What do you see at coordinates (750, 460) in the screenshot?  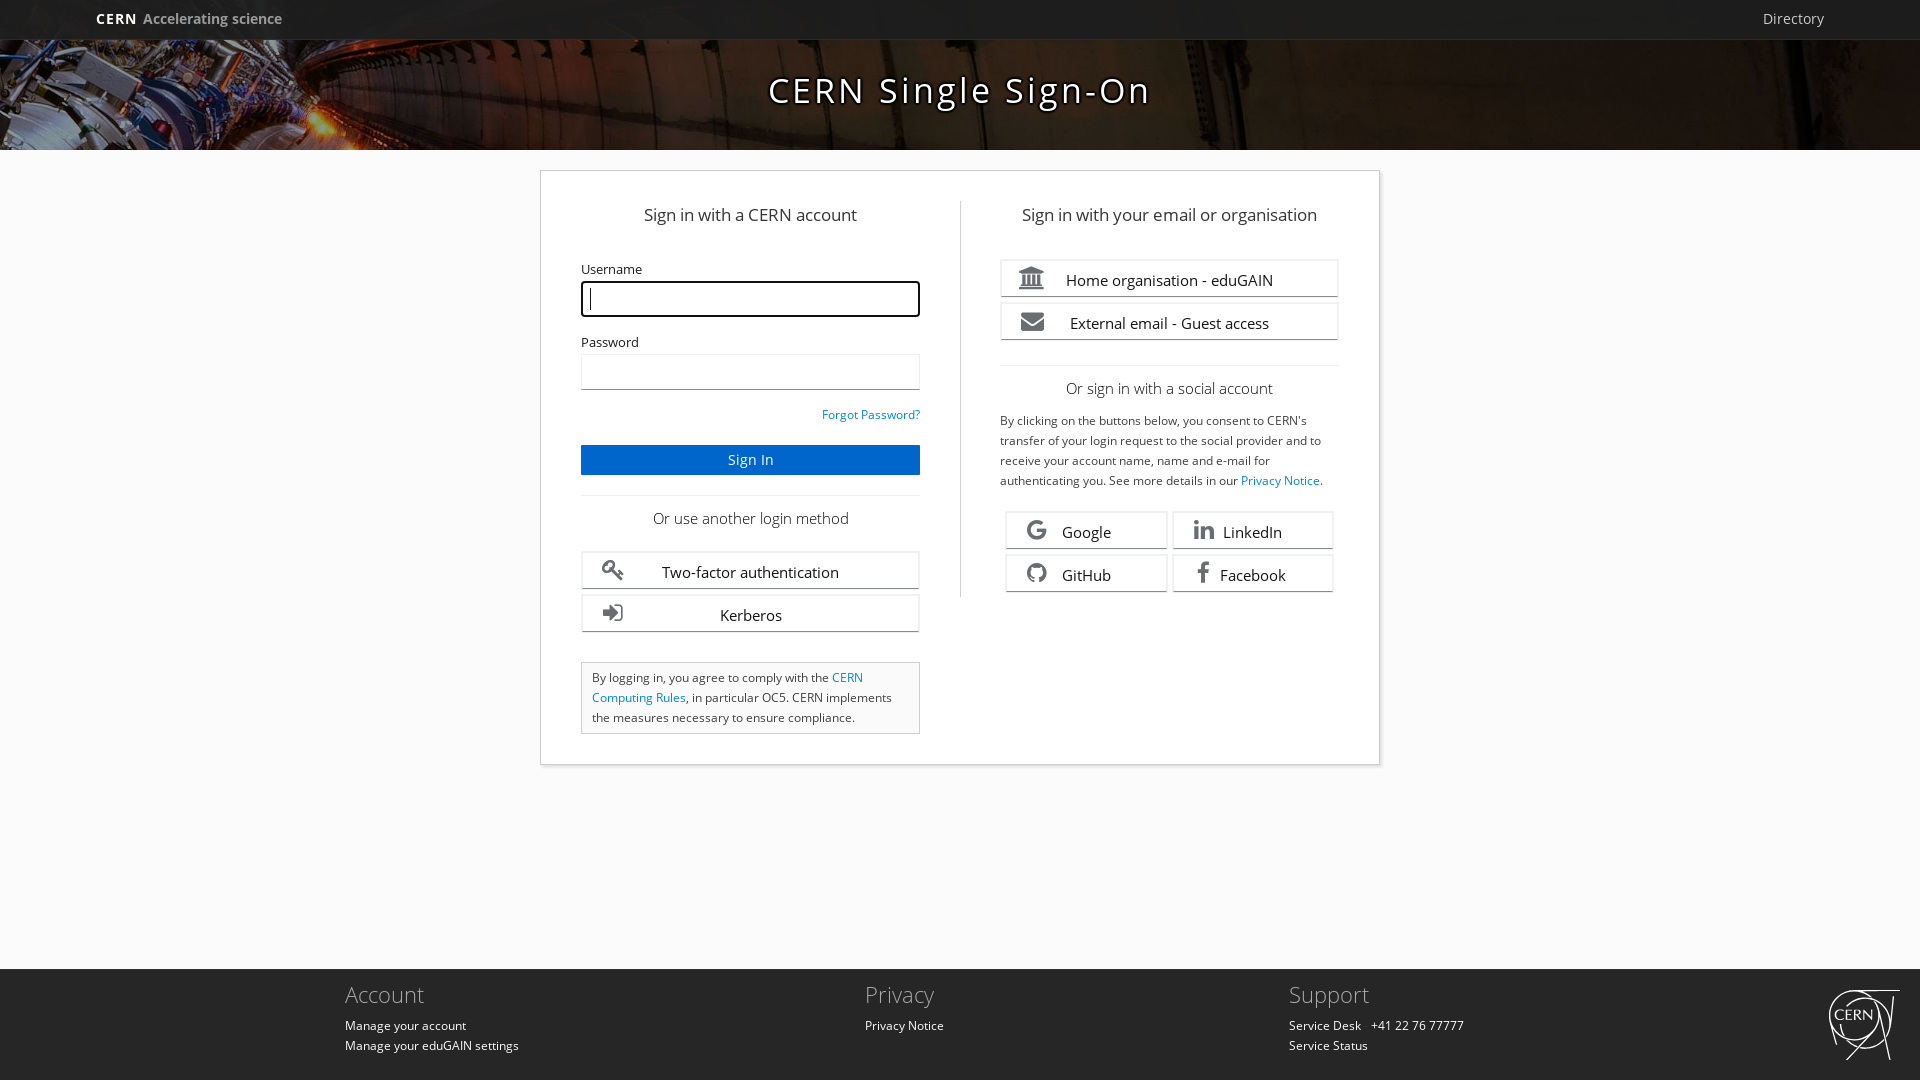 I see `Sign In` at bounding box center [750, 460].